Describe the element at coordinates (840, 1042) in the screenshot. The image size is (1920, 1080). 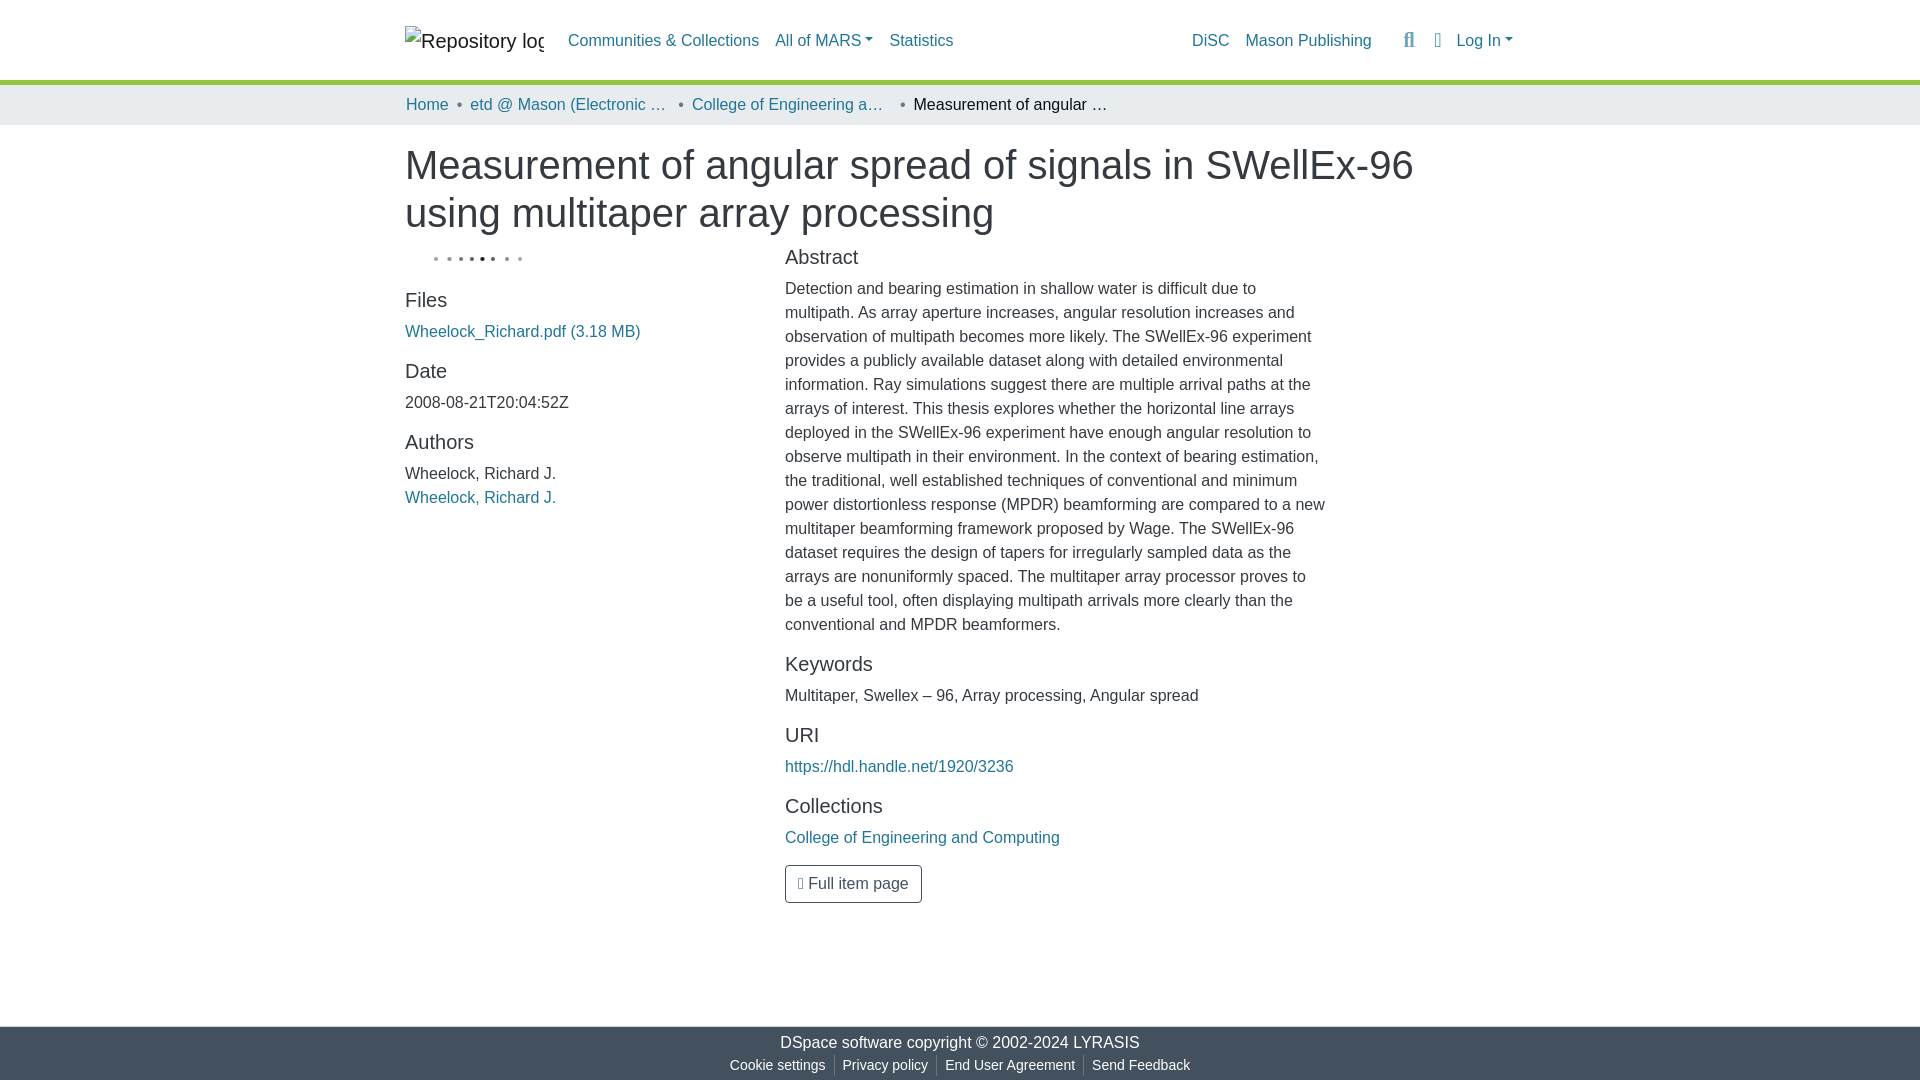
I see `DSpace software` at that location.